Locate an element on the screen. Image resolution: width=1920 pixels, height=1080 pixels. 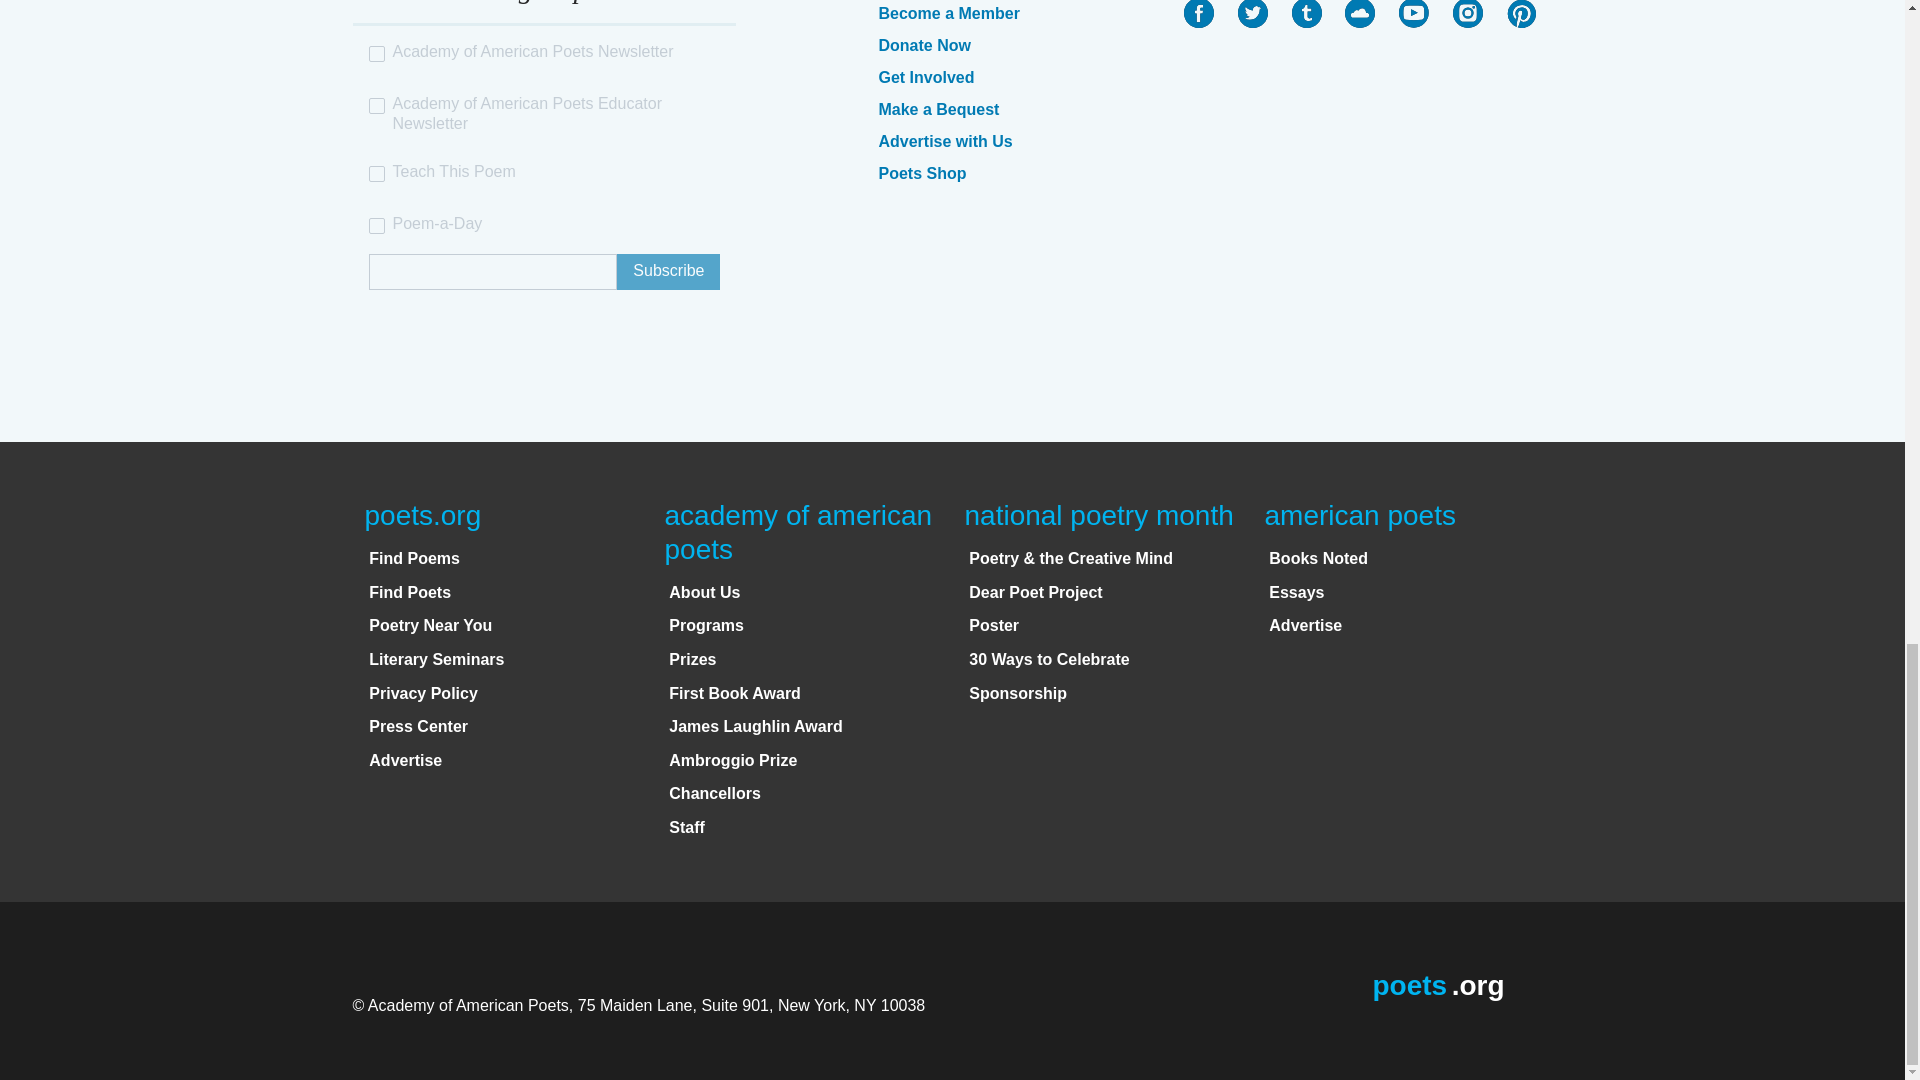
Poetry Near You is located at coordinates (430, 624).